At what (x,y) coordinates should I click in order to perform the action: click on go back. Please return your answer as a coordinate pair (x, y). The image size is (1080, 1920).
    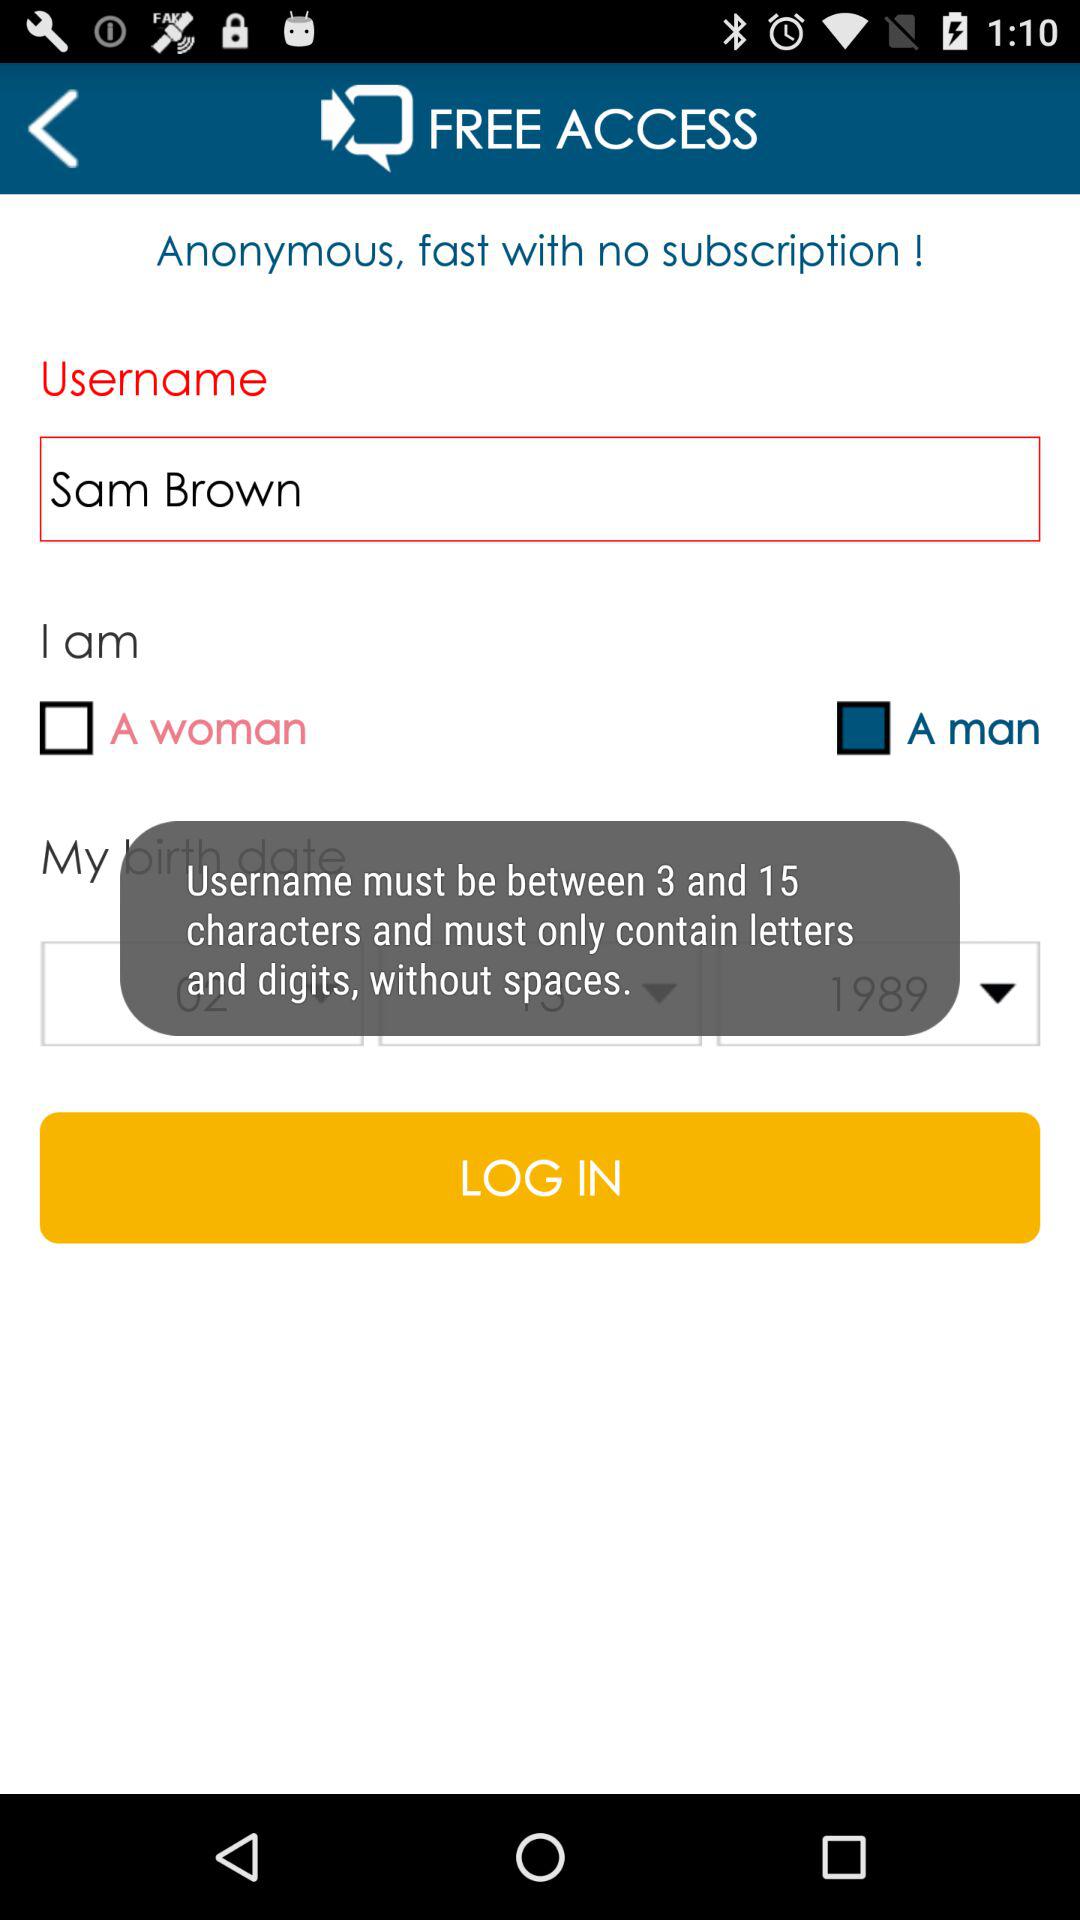
    Looking at the image, I should click on (52, 128).